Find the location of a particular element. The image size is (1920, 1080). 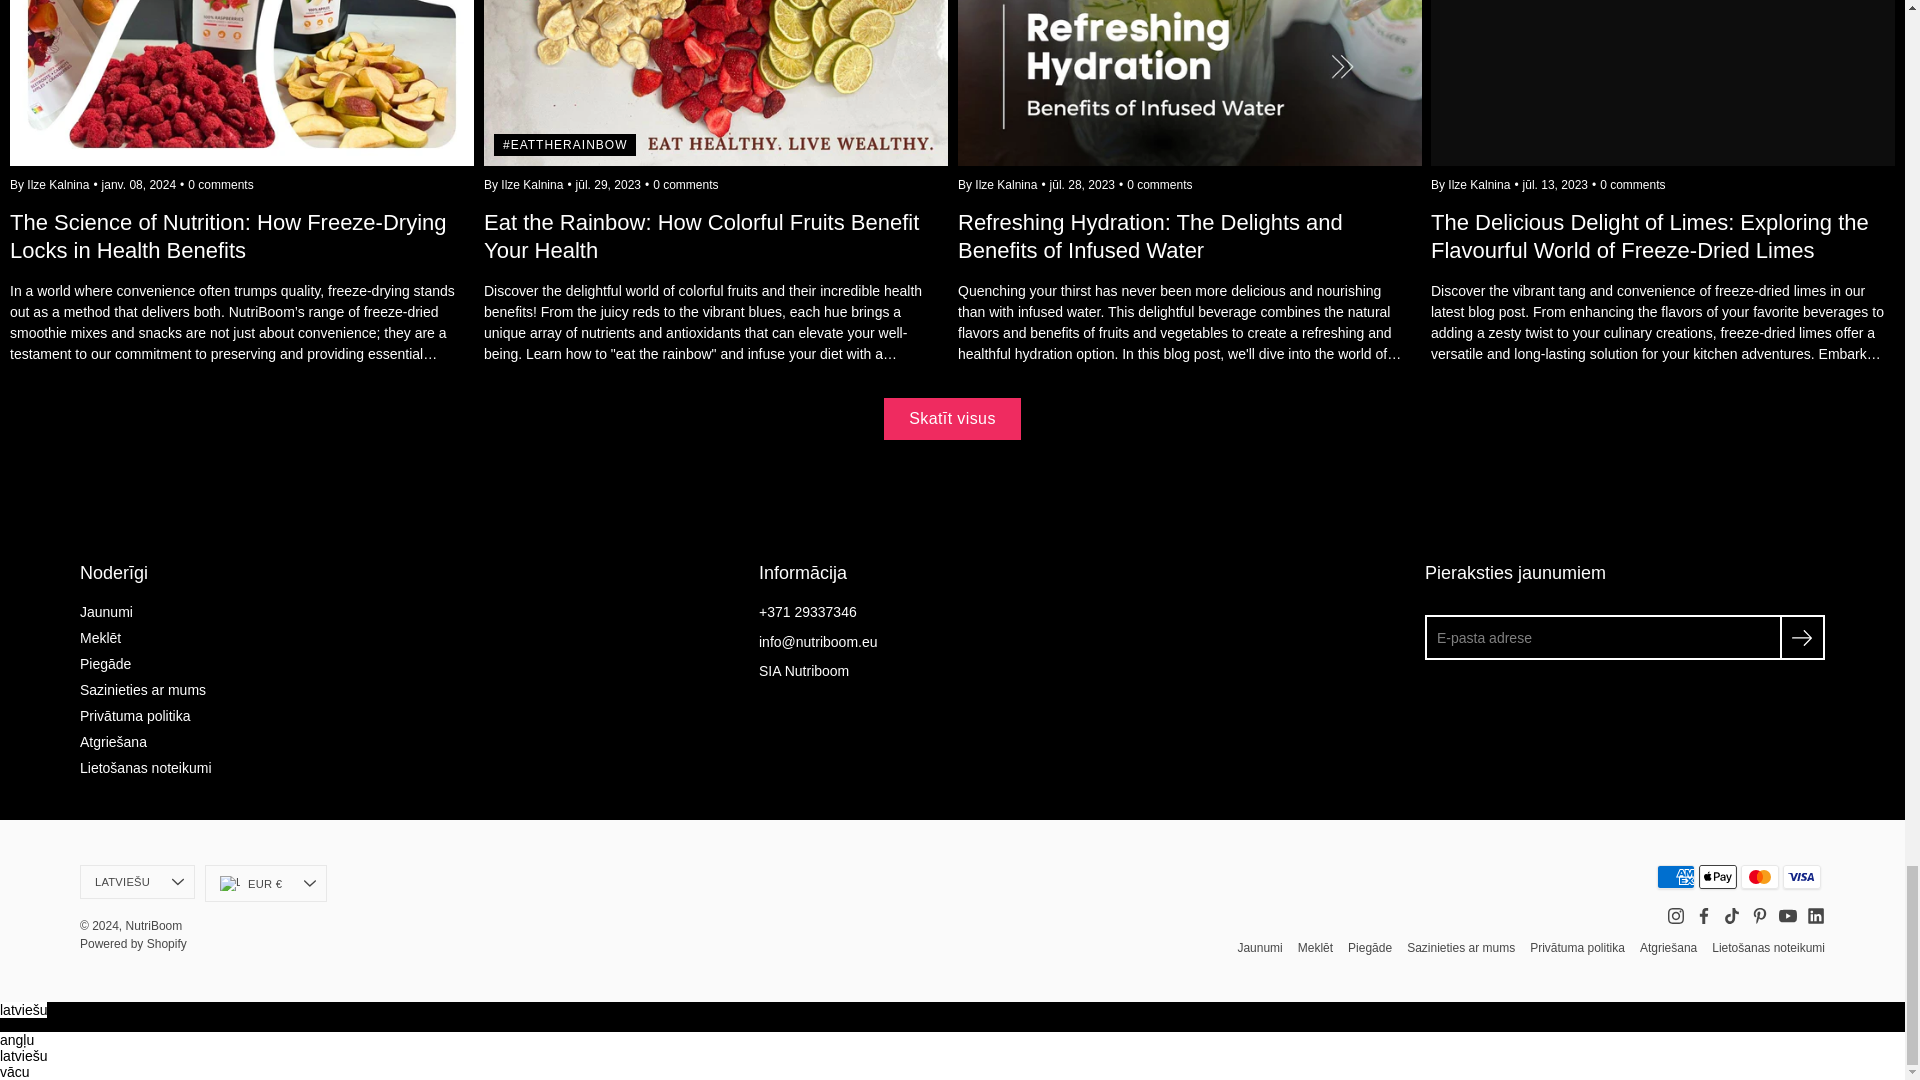

Eat the Rainbow: How Colorful Fruits Benefit Your Health is located at coordinates (716, 268).